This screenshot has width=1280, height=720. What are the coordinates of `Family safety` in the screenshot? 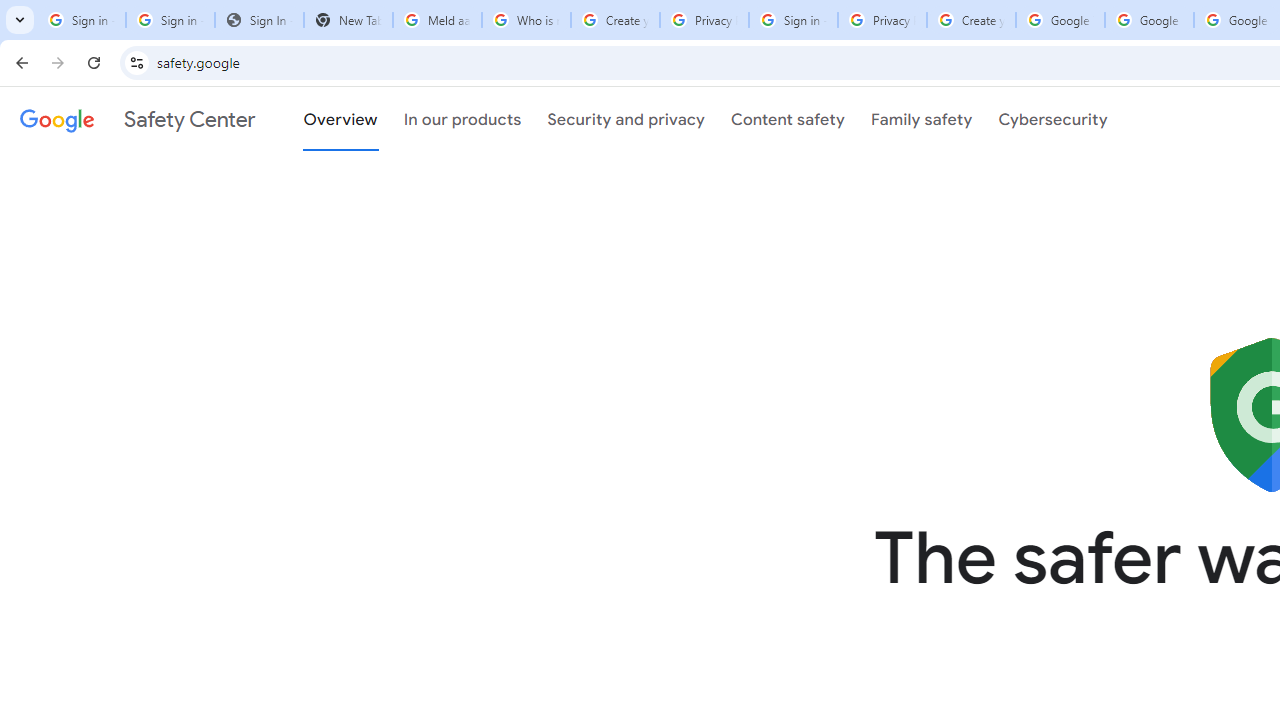 It's located at (921, 119).